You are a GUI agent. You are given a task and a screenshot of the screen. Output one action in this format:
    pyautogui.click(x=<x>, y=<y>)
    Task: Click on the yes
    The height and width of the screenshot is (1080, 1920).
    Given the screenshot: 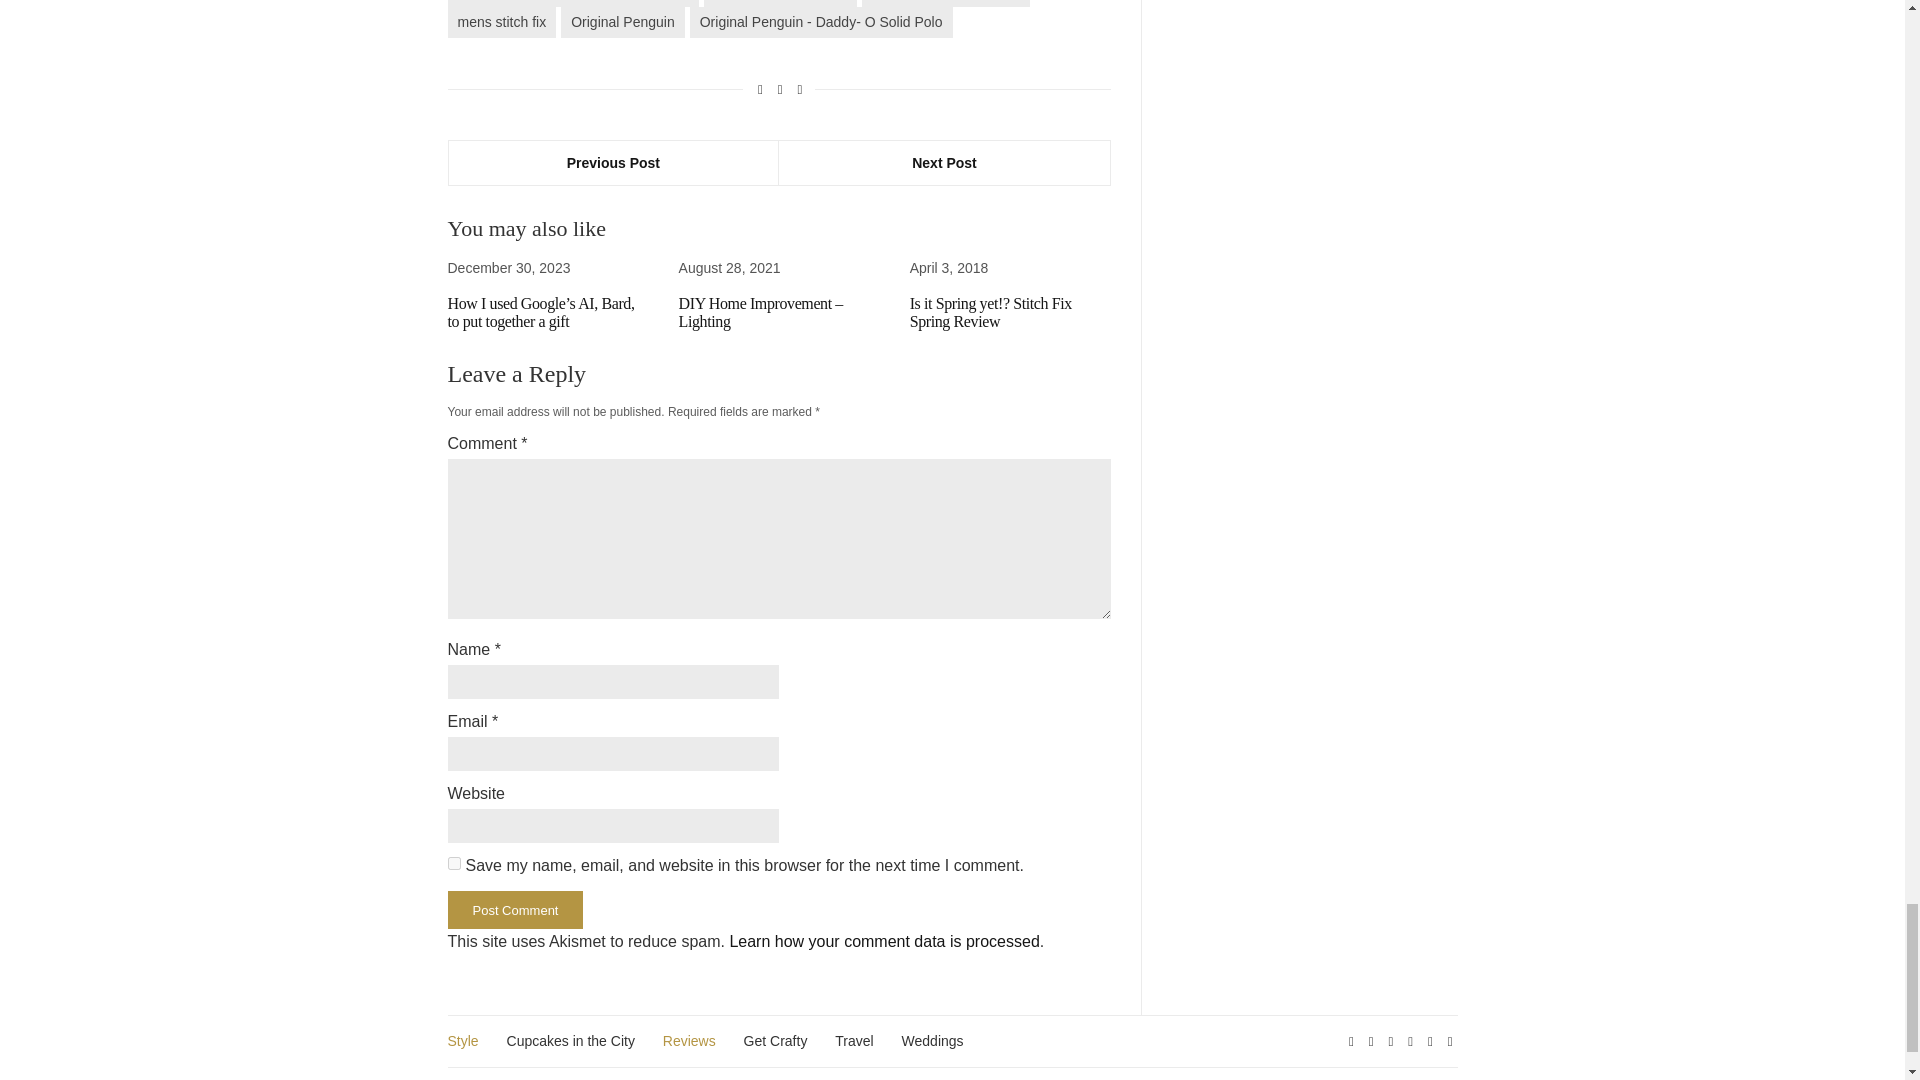 What is the action you would take?
    pyautogui.click(x=454, y=864)
    